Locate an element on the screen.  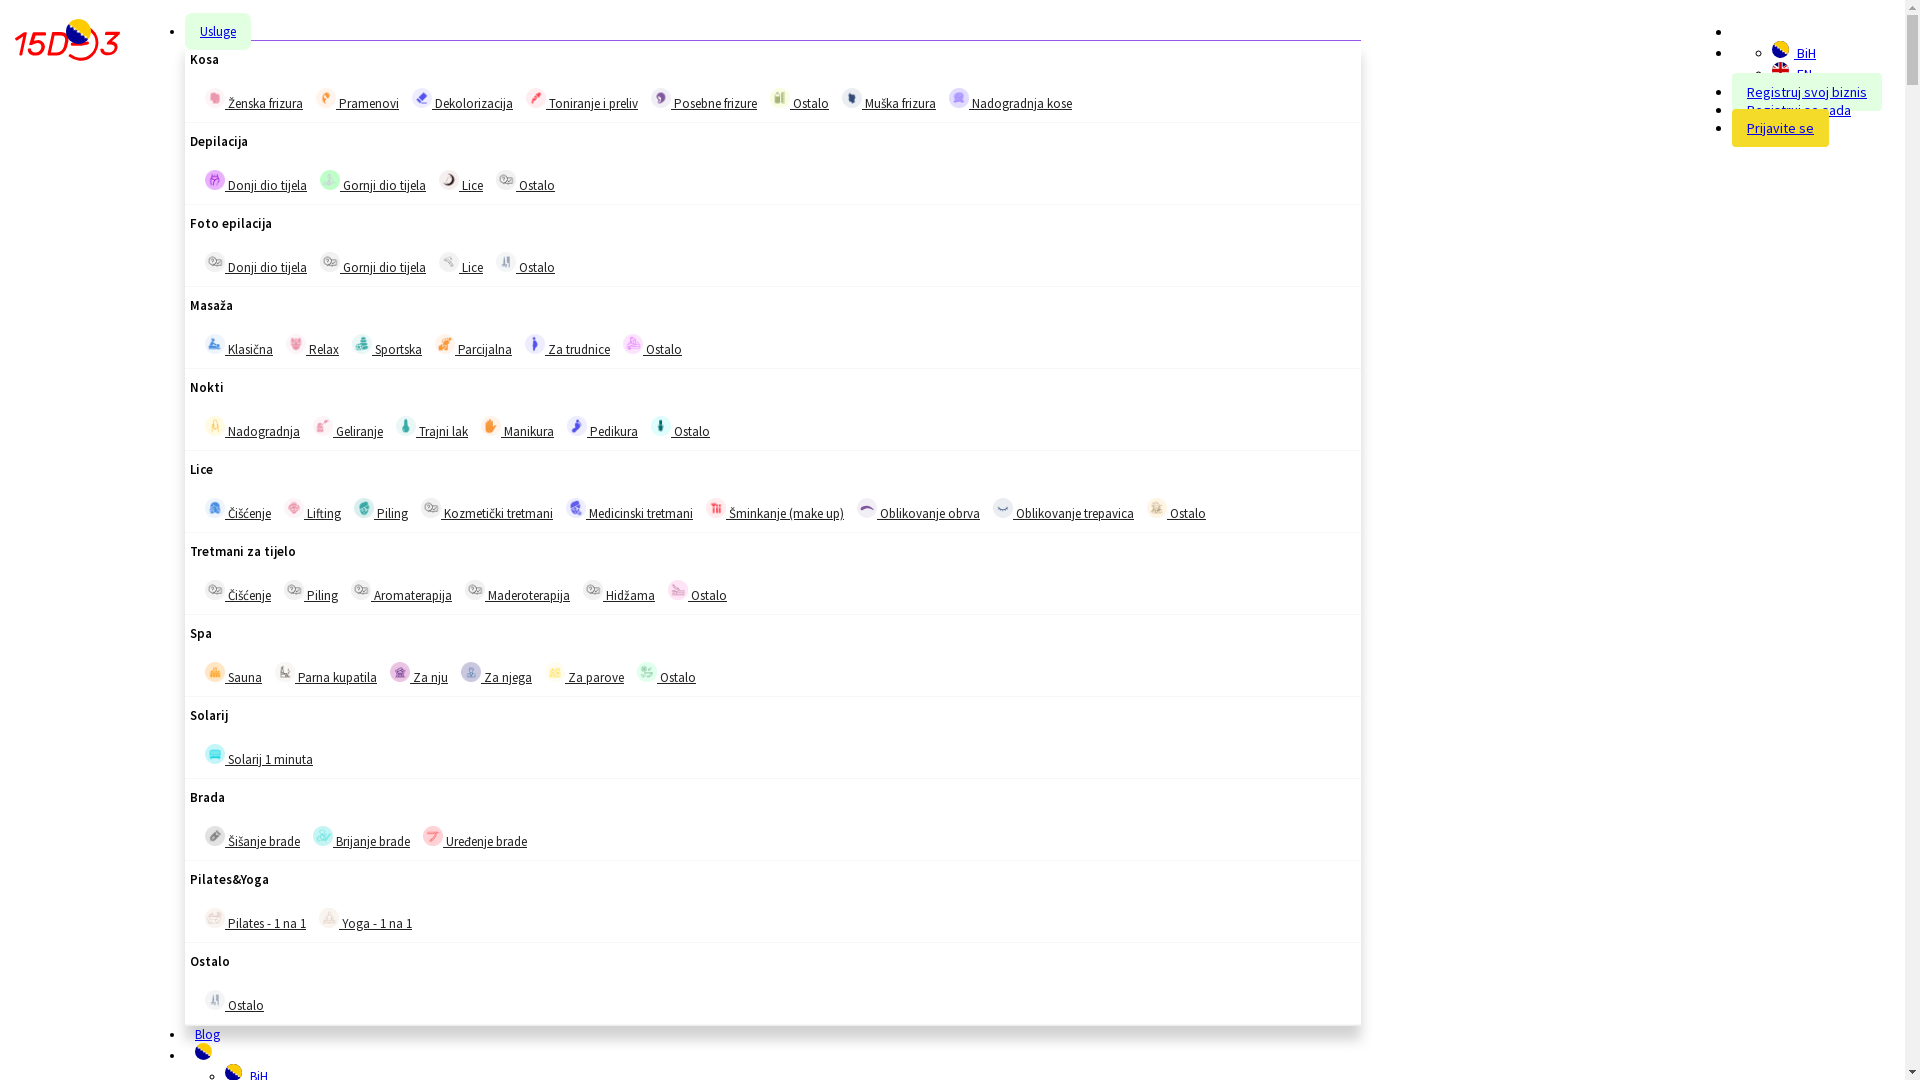
Ostalo is located at coordinates (652, 346).